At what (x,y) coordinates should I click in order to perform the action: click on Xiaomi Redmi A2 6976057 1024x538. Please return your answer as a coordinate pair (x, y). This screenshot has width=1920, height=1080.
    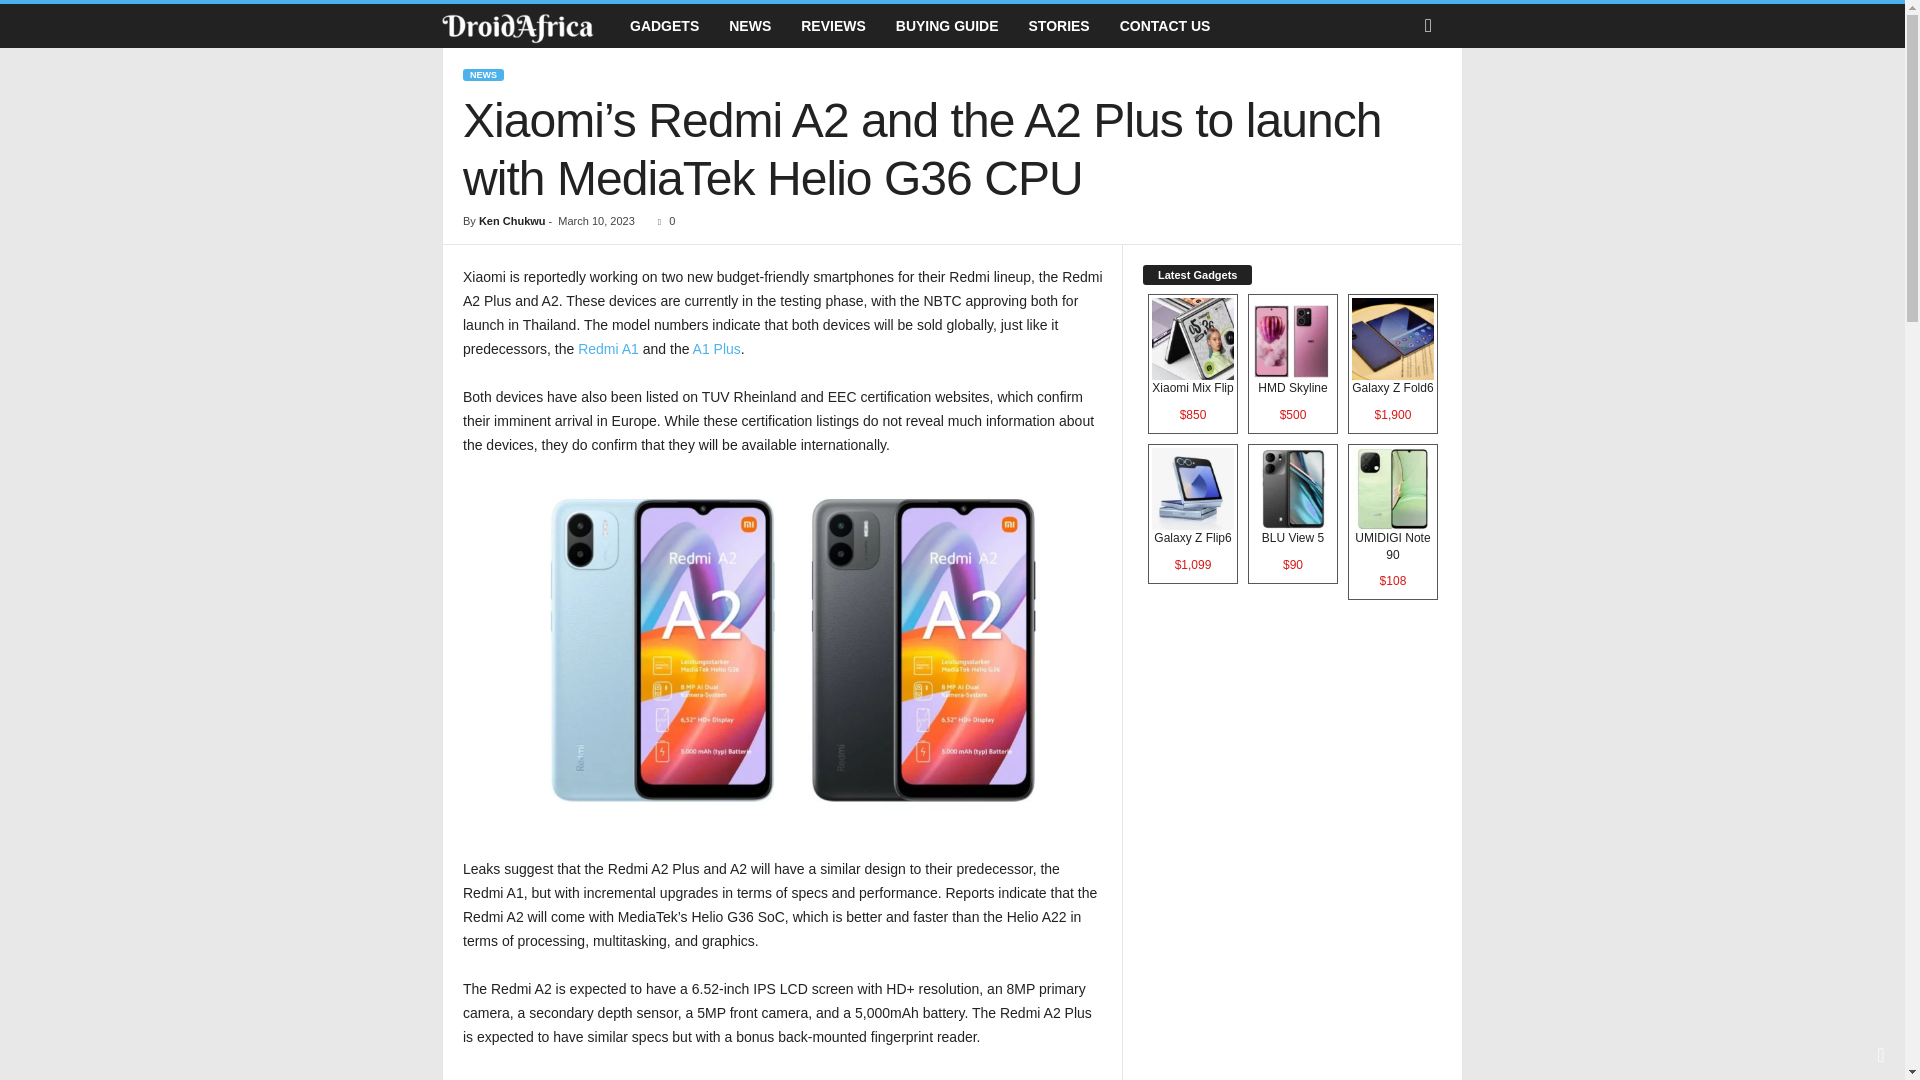
    Looking at the image, I should click on (782, 649).